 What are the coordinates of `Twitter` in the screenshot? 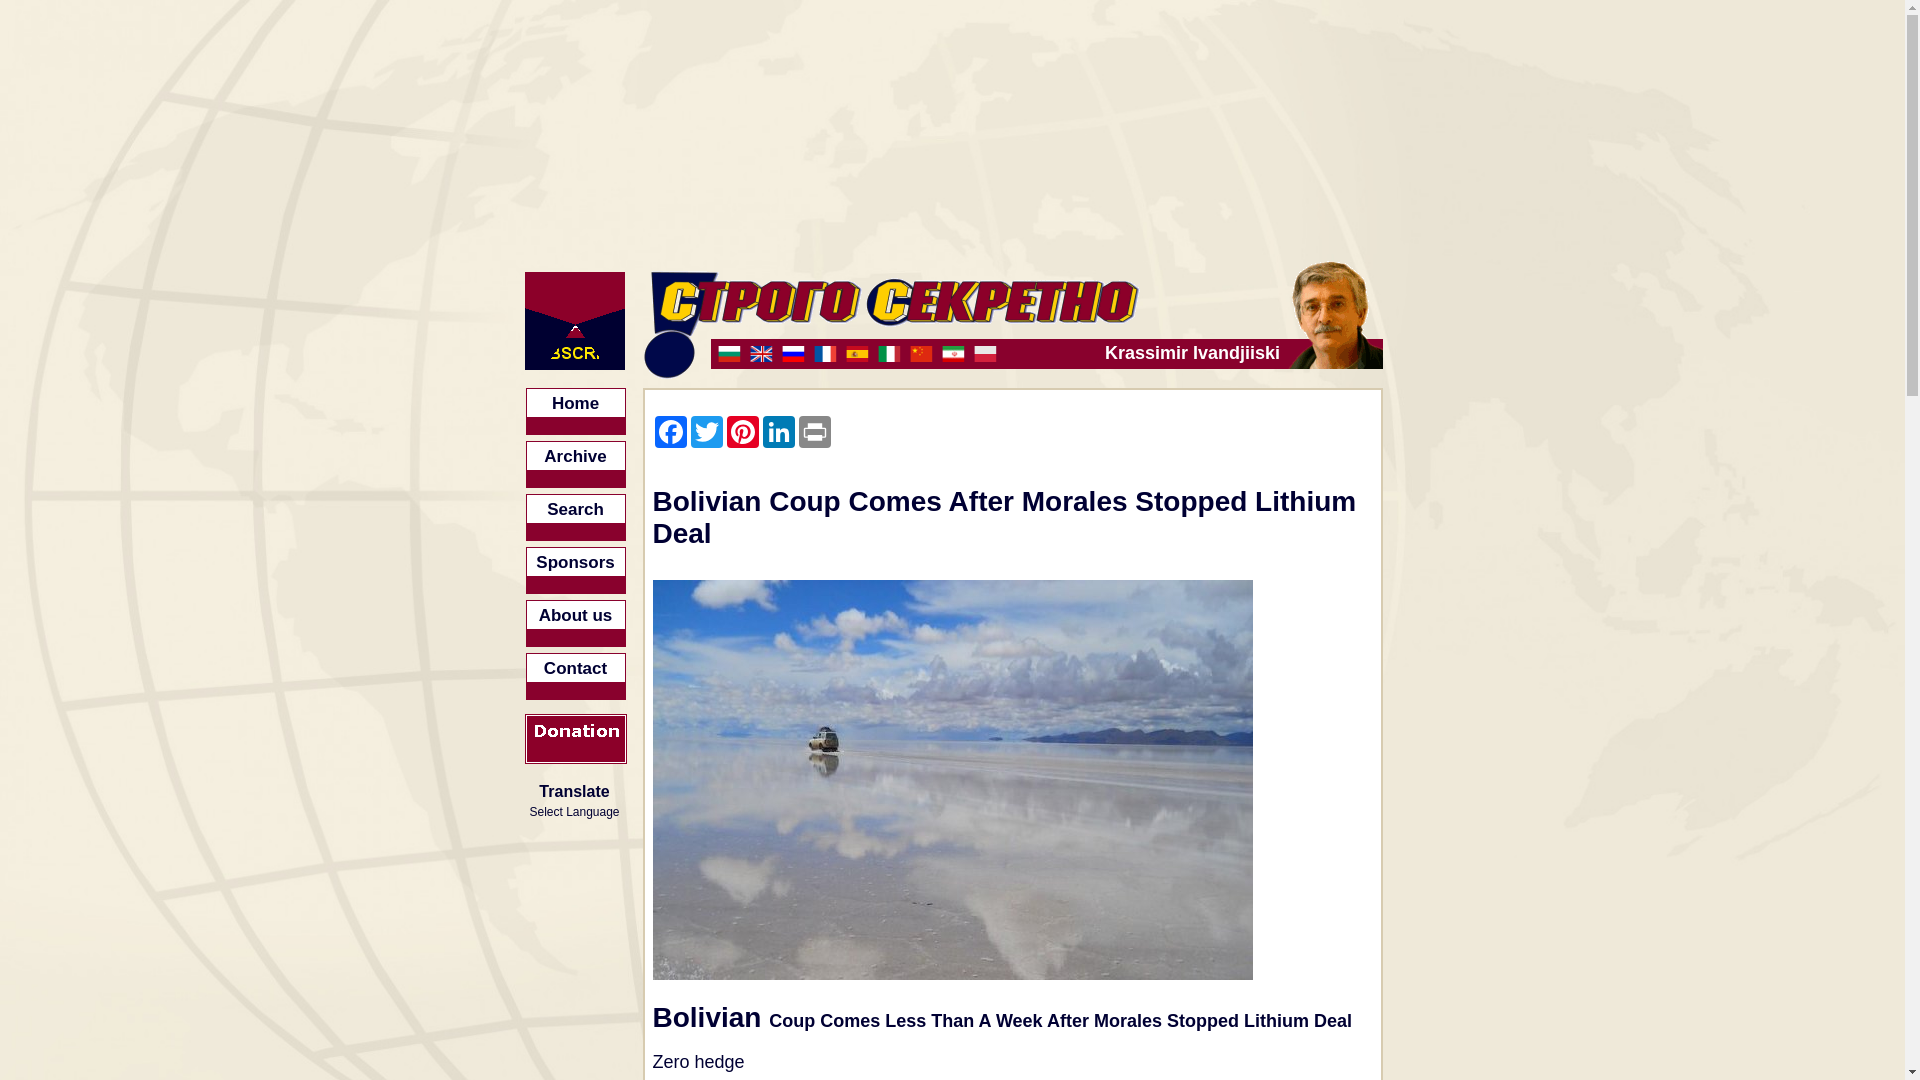 It's located at (705, 432).